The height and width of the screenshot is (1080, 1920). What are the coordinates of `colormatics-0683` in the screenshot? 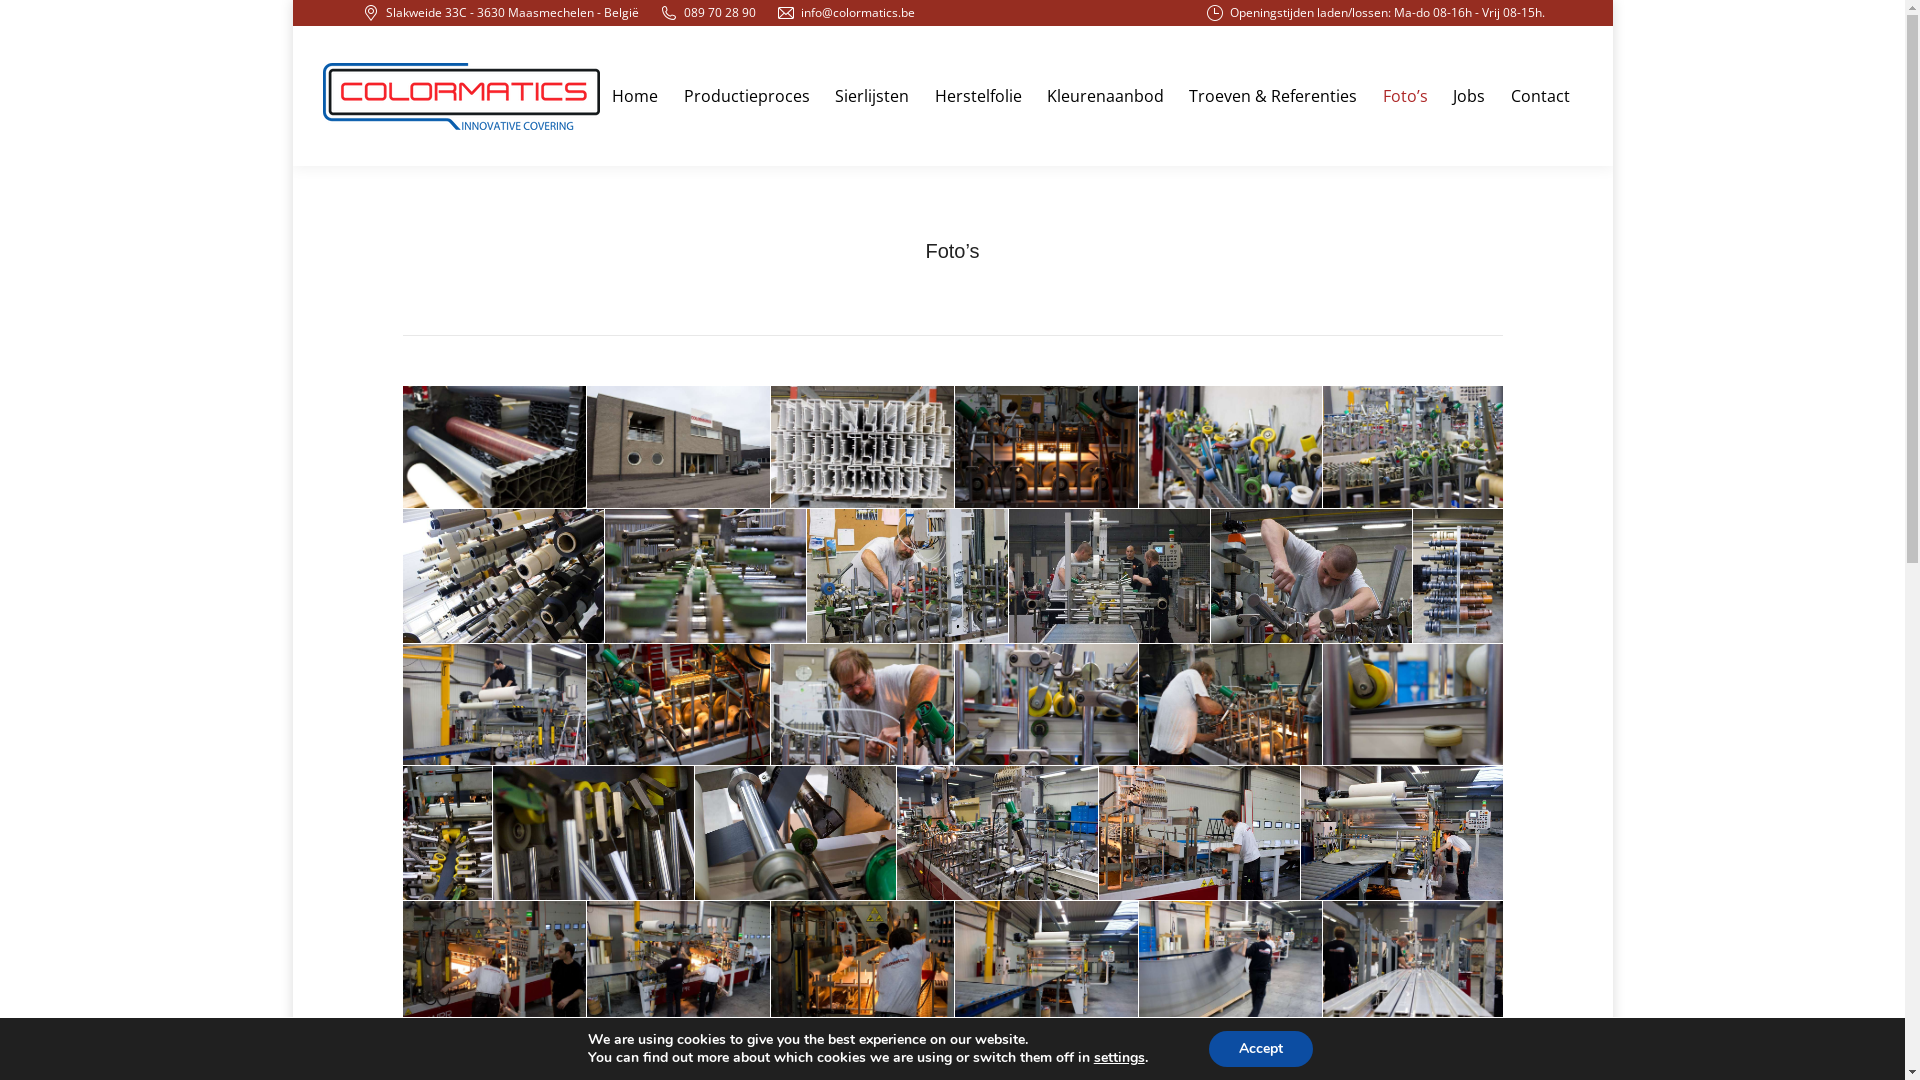 It's located at (494, 705).